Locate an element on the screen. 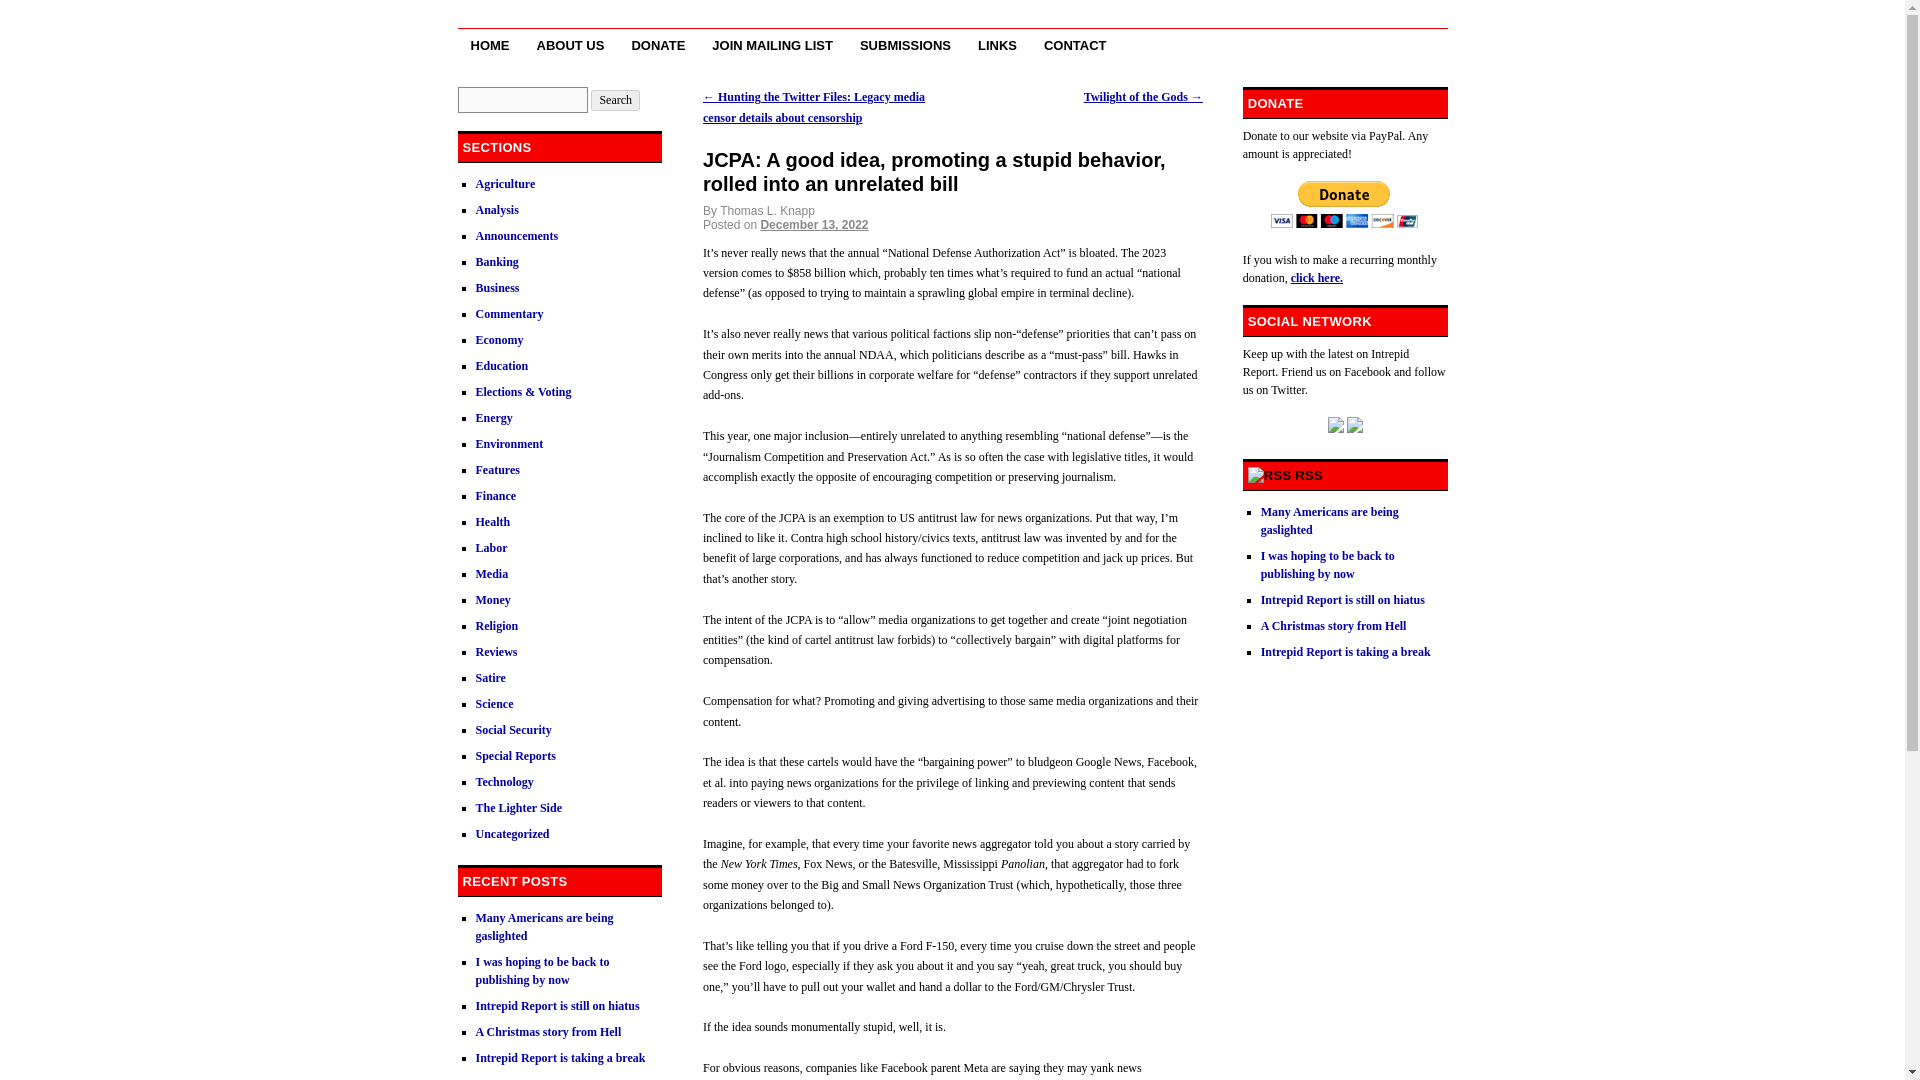 The height and width of the screenshot is (1080, 1920). Submissions is located at coordinates (904, 44).